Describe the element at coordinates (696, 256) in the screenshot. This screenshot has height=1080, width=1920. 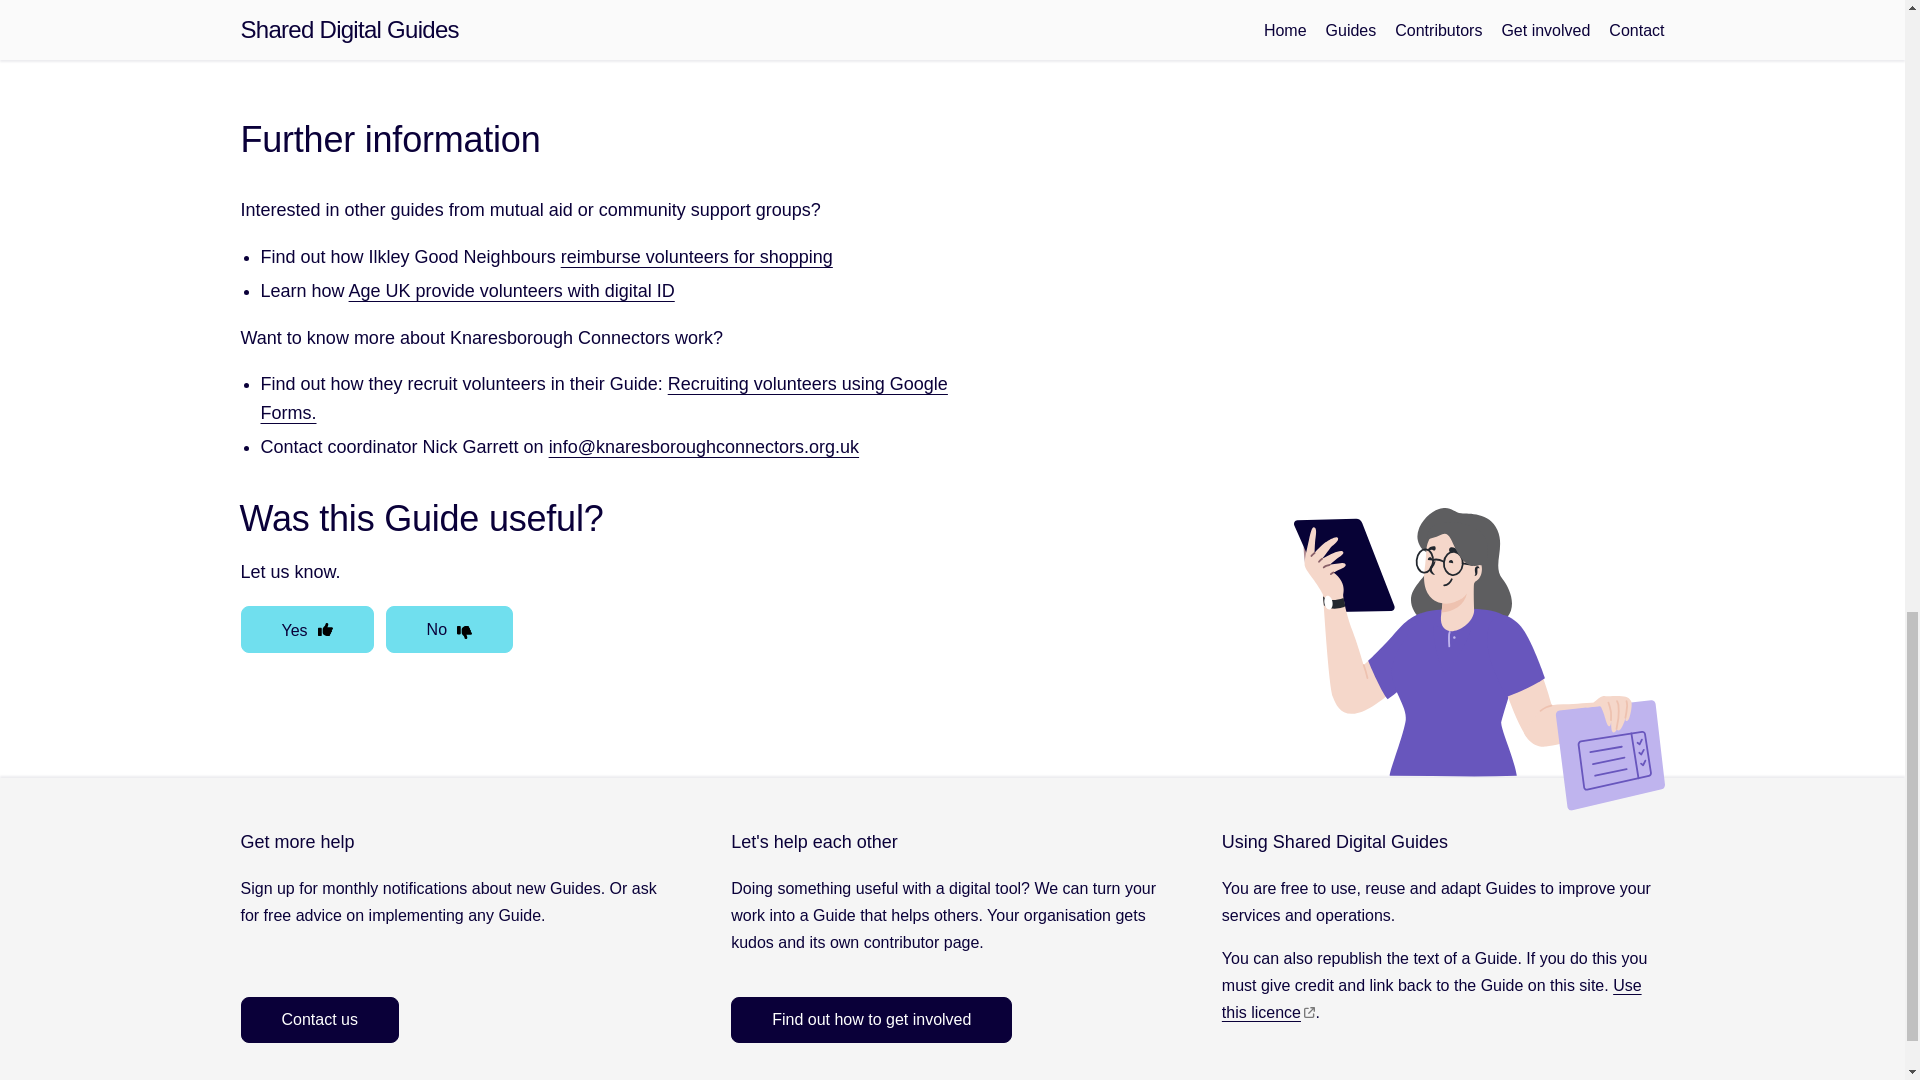
I see `reimburse volunteers for shopping` at that location.